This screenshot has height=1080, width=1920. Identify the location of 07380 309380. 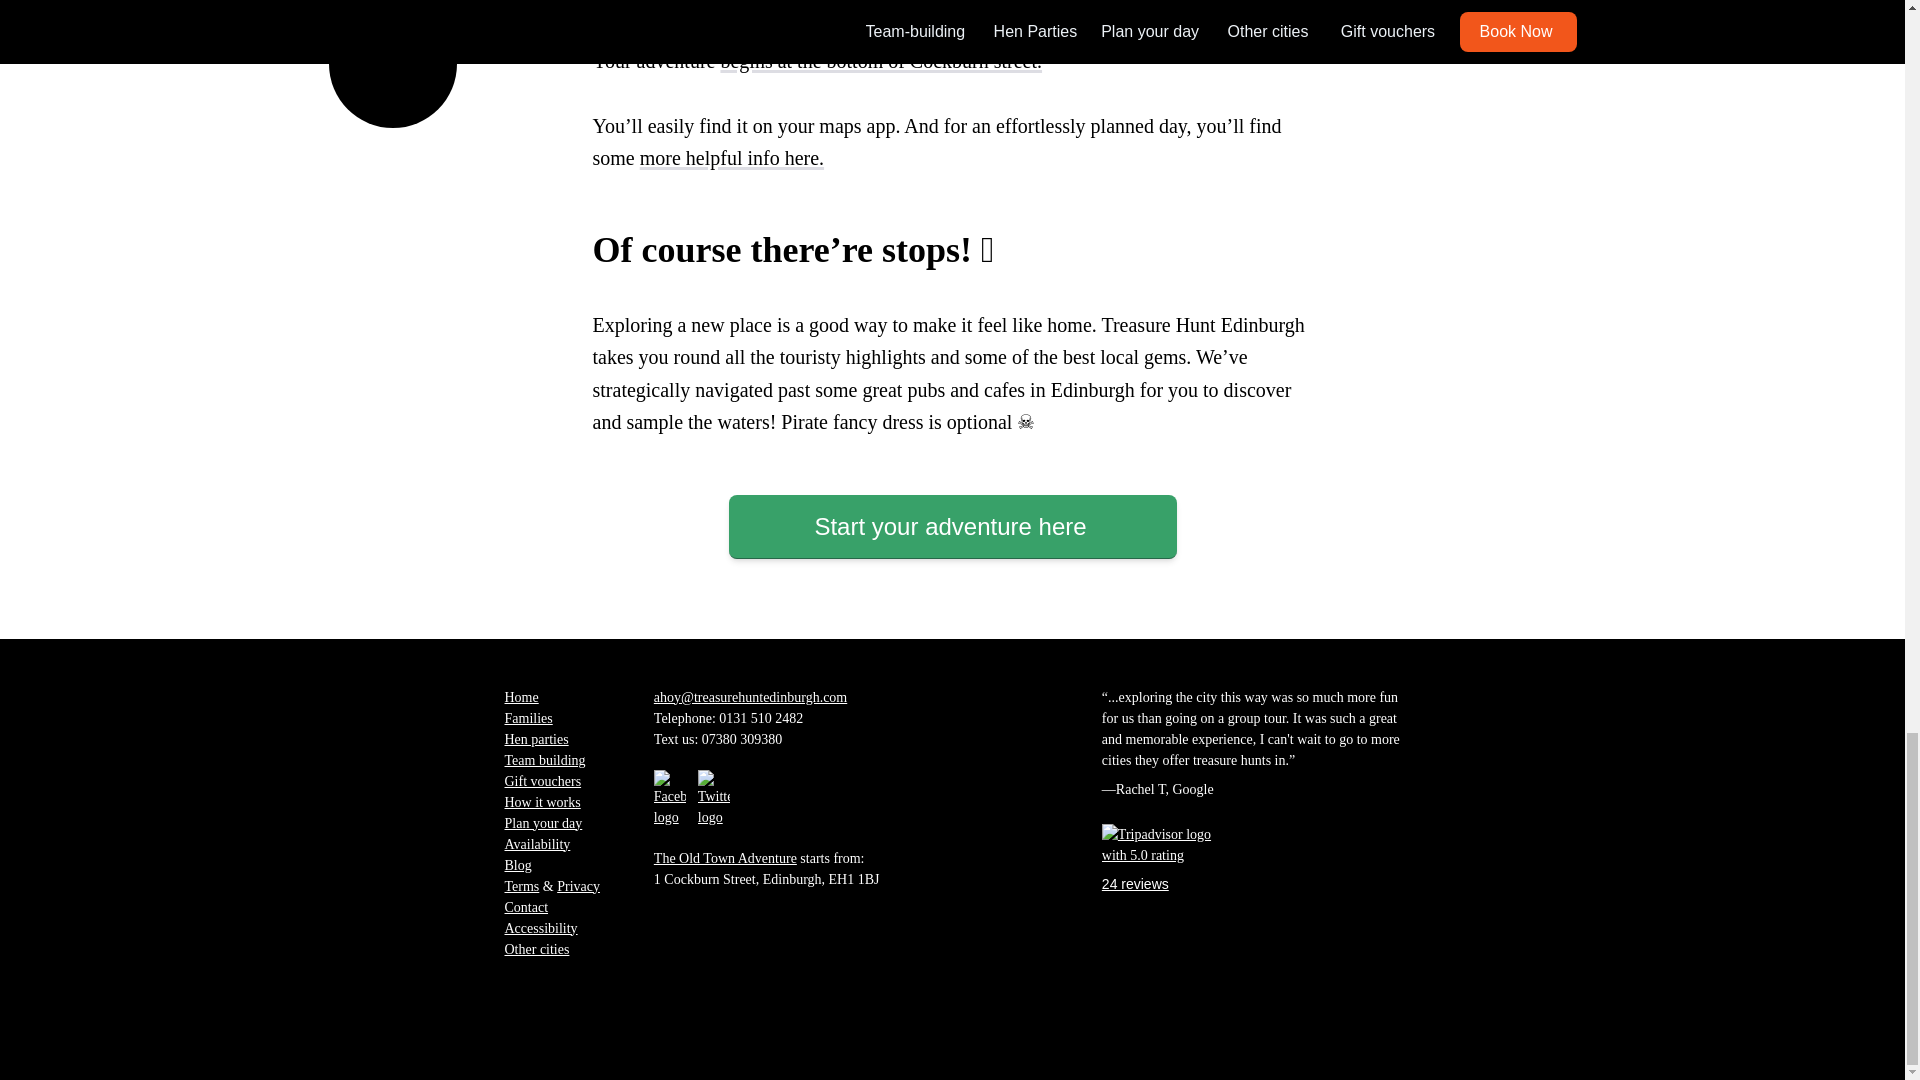
(742, 738).